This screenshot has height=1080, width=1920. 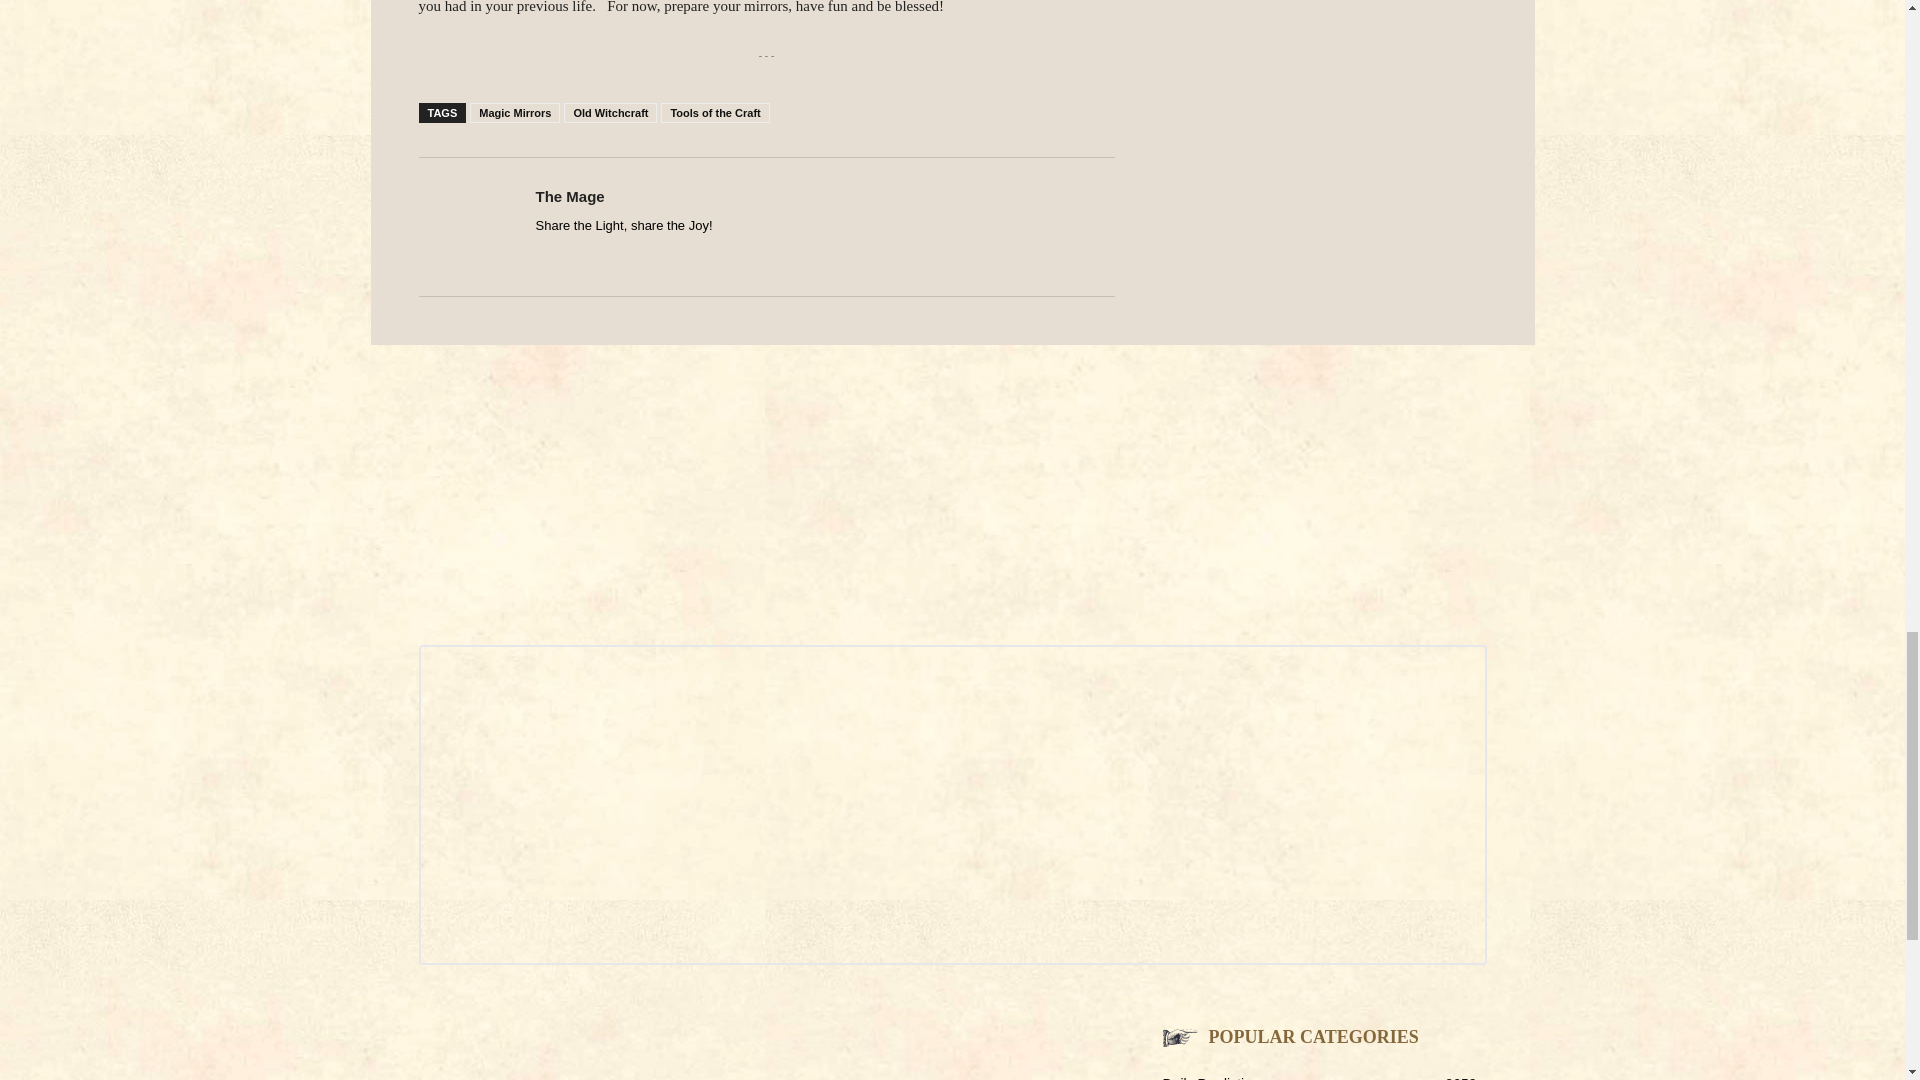 What do you see at coordinates (610, 112) in the screenshot?
I see `Old Witchcraft` at bounding box center [610, 112].